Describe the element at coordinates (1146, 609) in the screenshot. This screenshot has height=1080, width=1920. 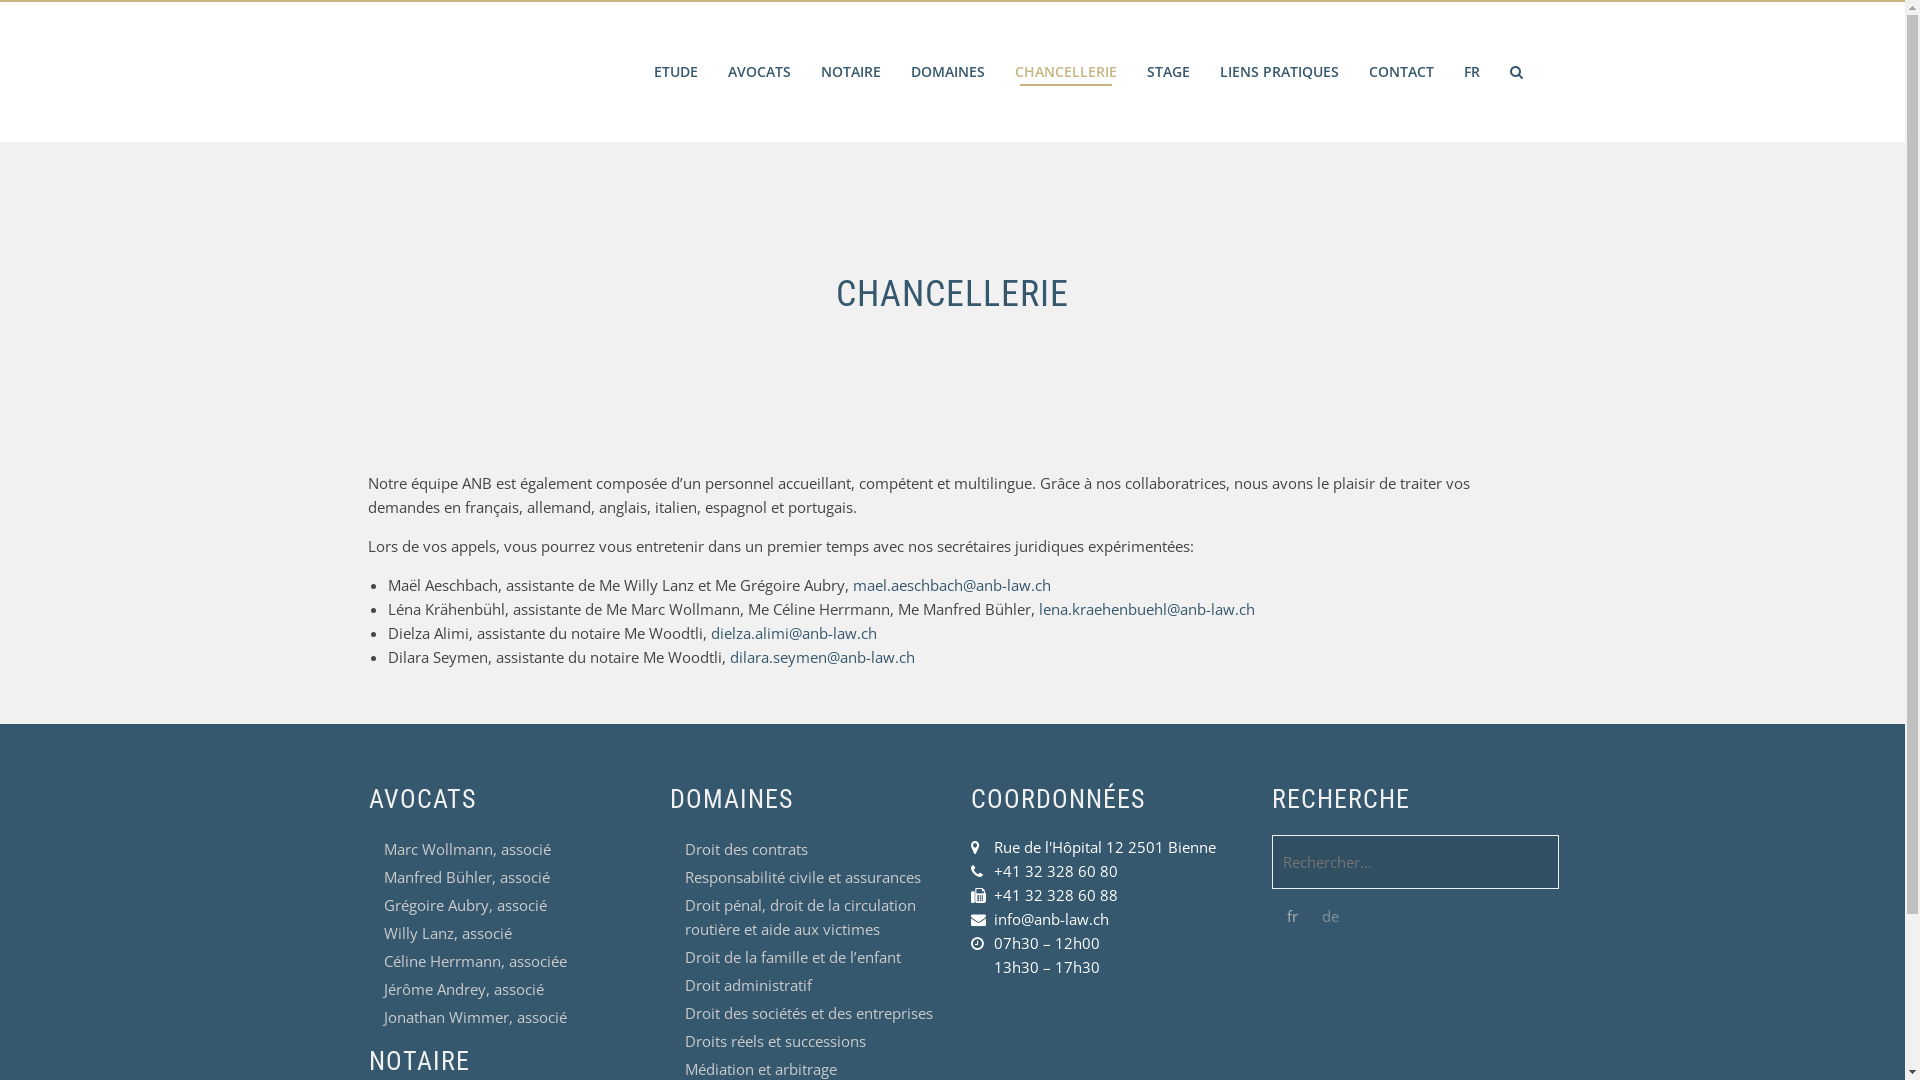
I see `lena.kraehenbuehl@anb-law.ch` at that location.